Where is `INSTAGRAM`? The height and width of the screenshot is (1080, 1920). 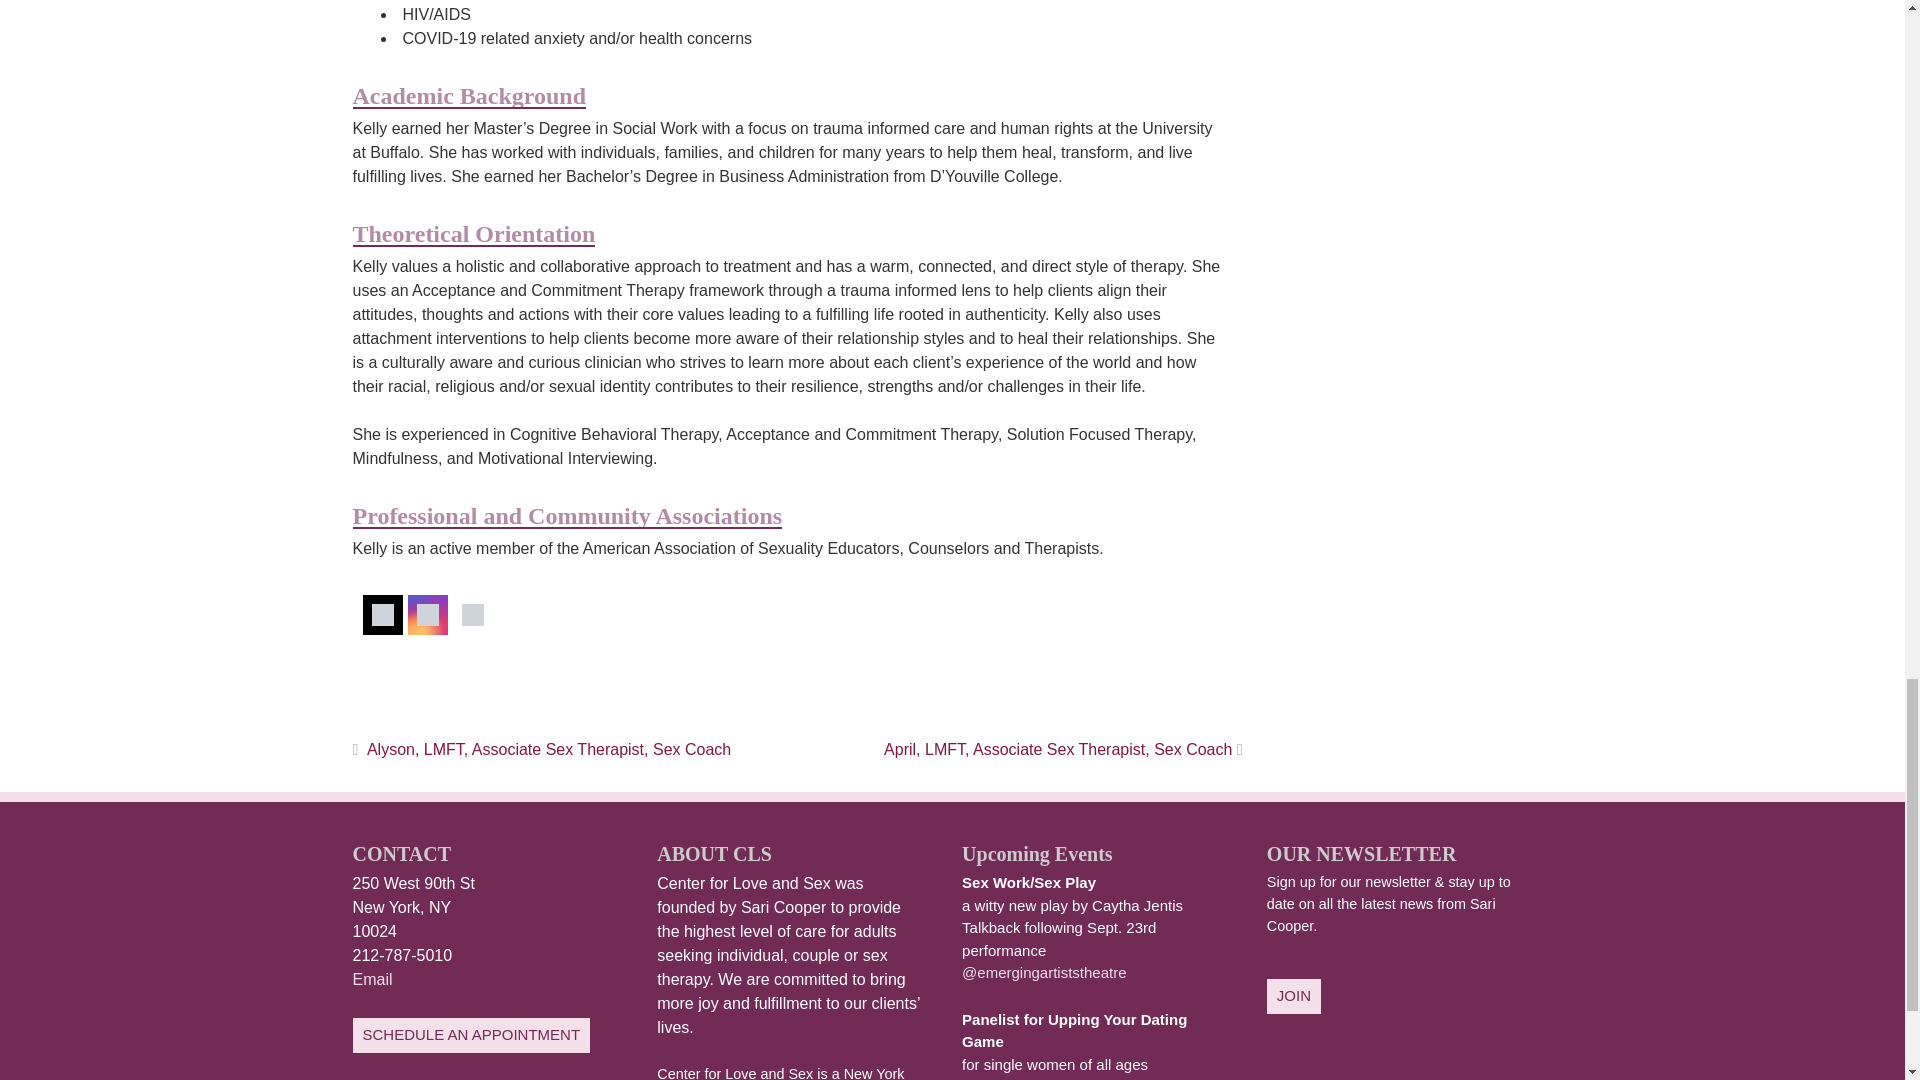 INSTAGRAM is located at coordinates (426, 614).